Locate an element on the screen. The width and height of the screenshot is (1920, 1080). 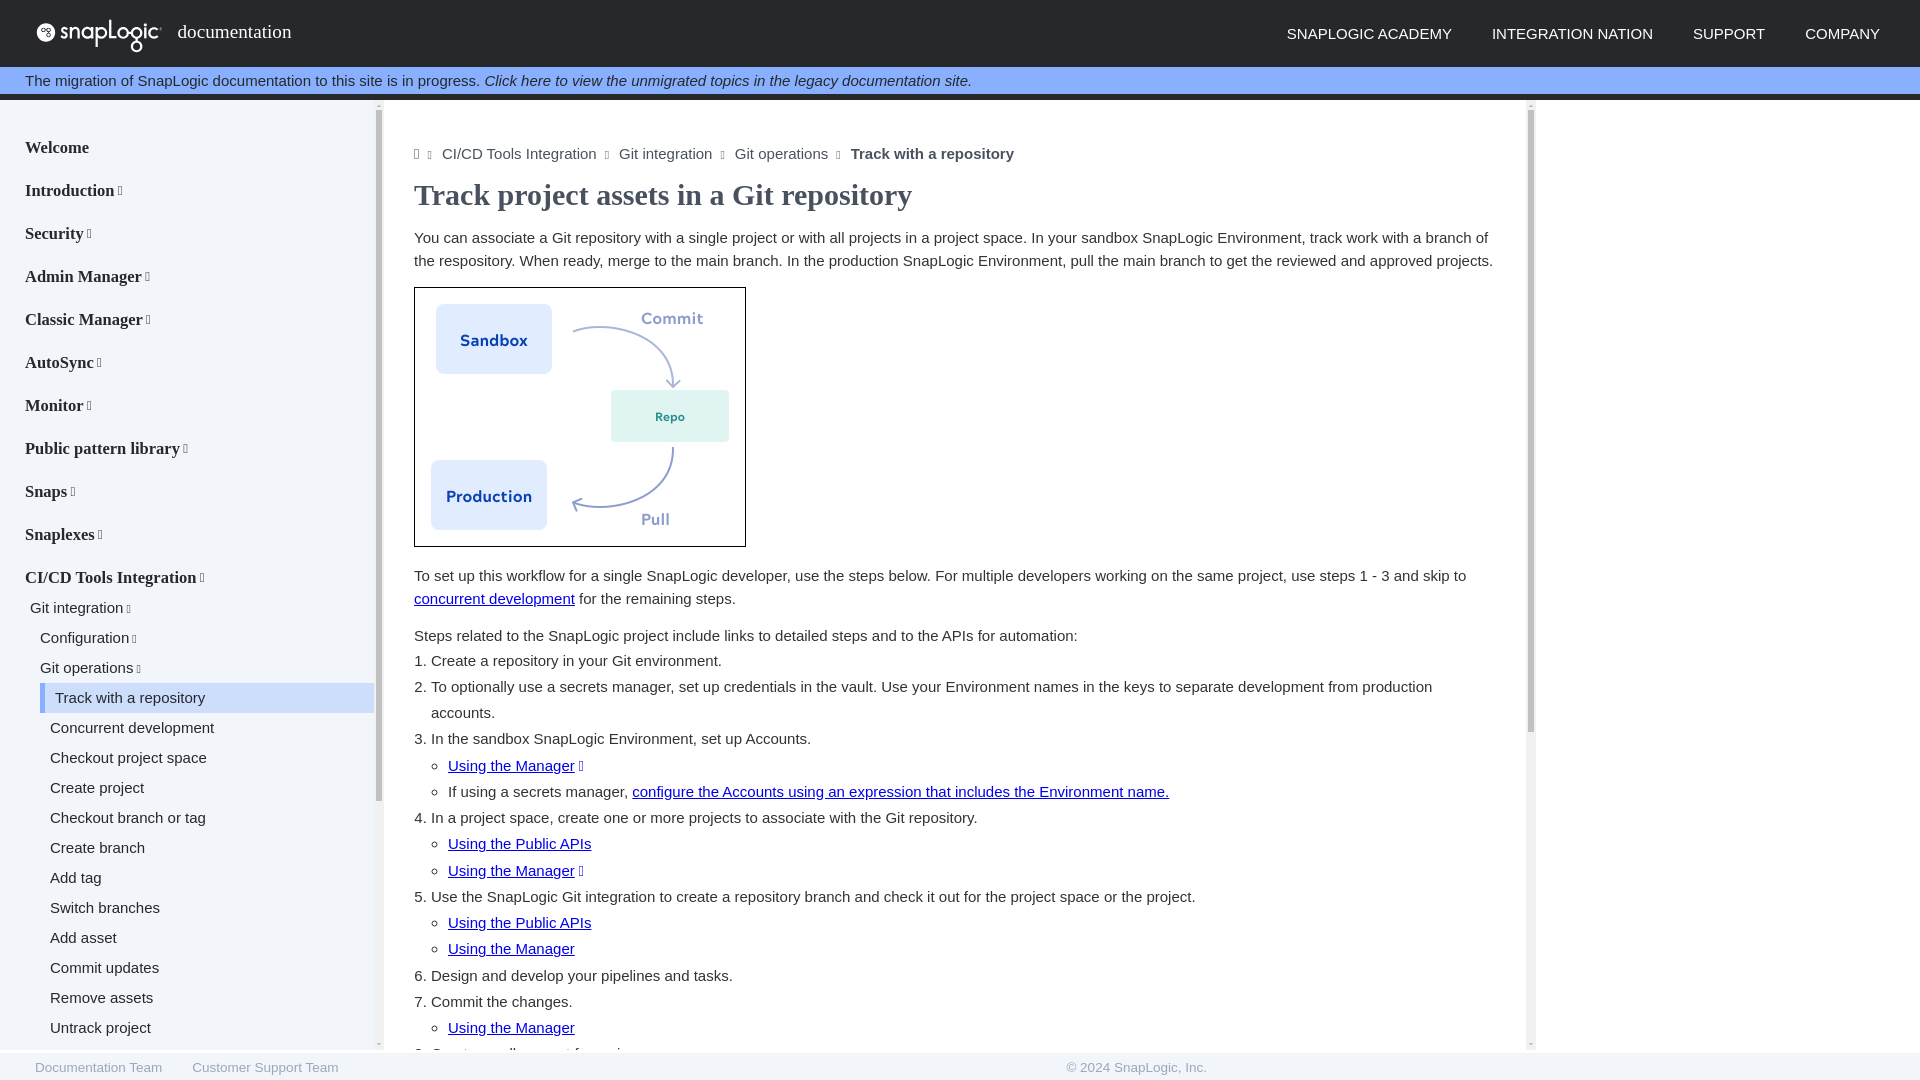
Security is located at coordinates (58, 226).